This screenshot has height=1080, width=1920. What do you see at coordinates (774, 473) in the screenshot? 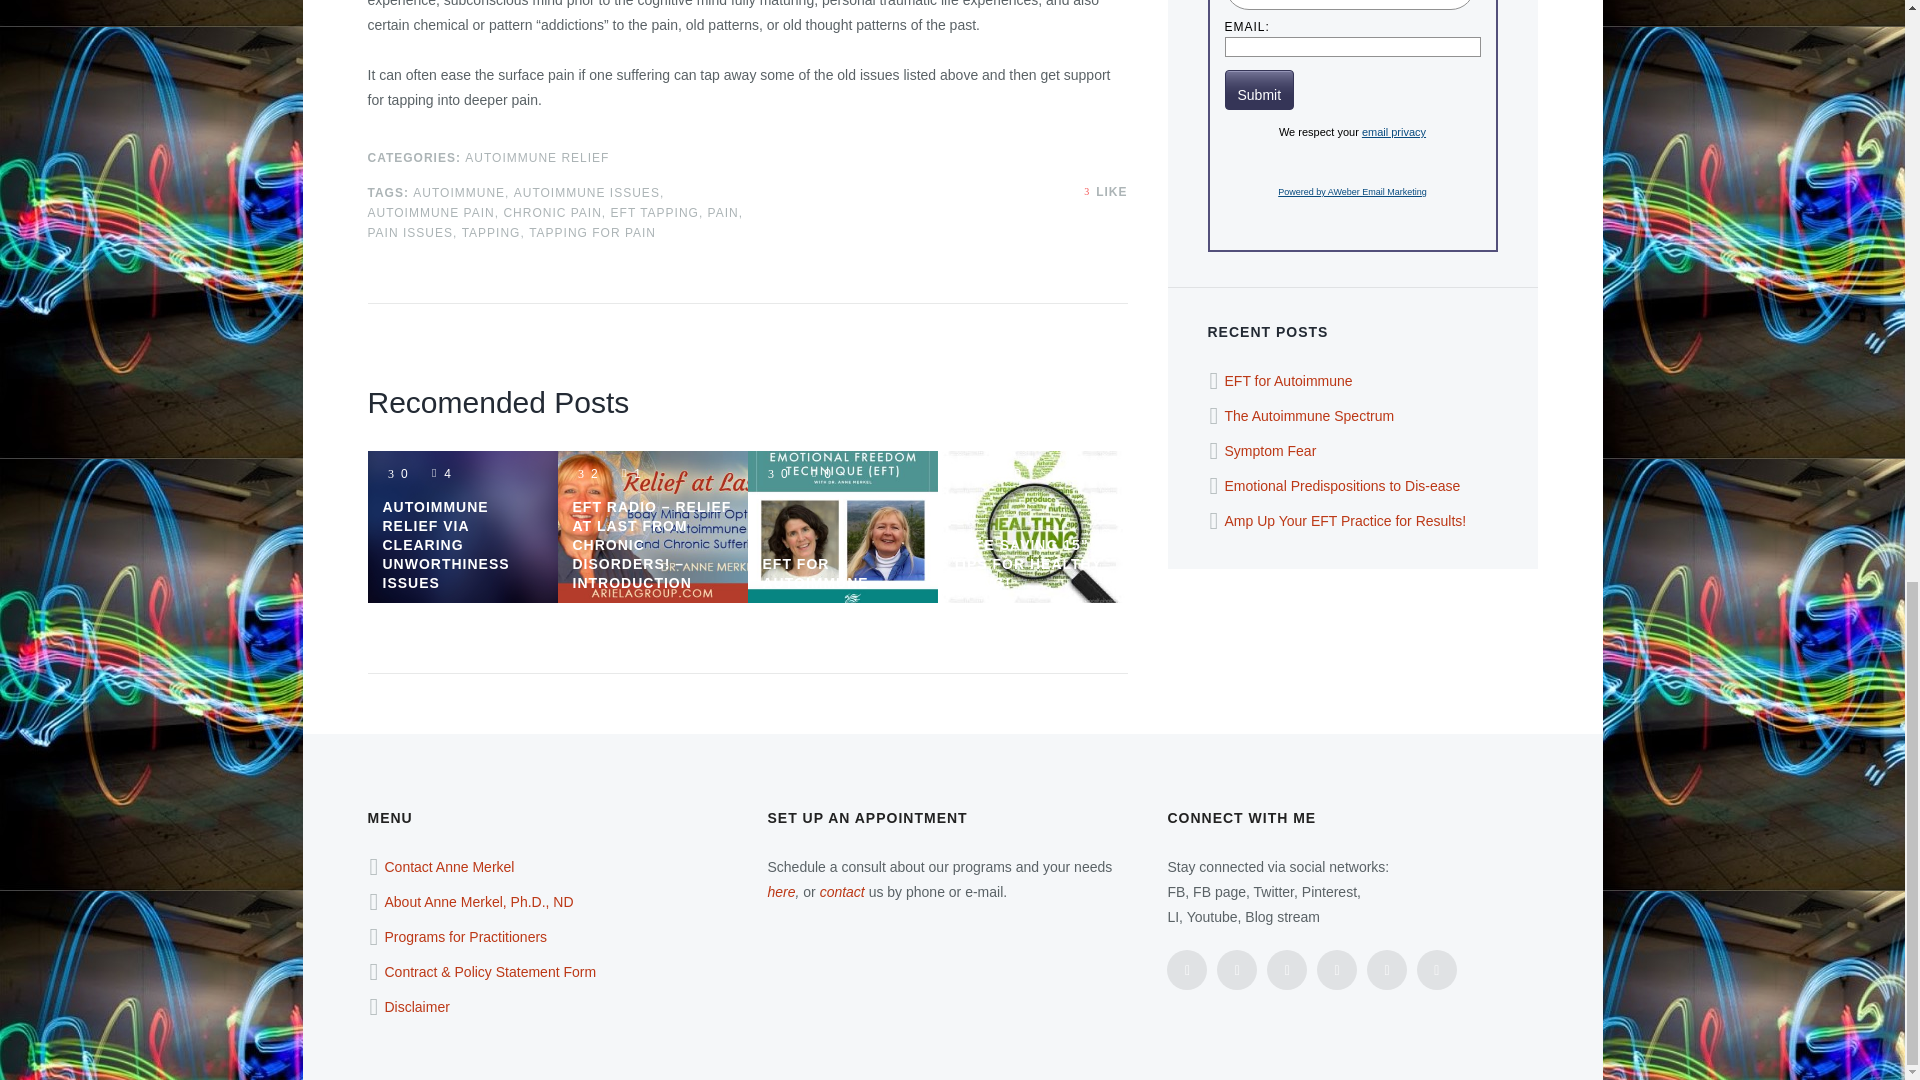
I see `Likes - 0` at bounding box center [774, 473].